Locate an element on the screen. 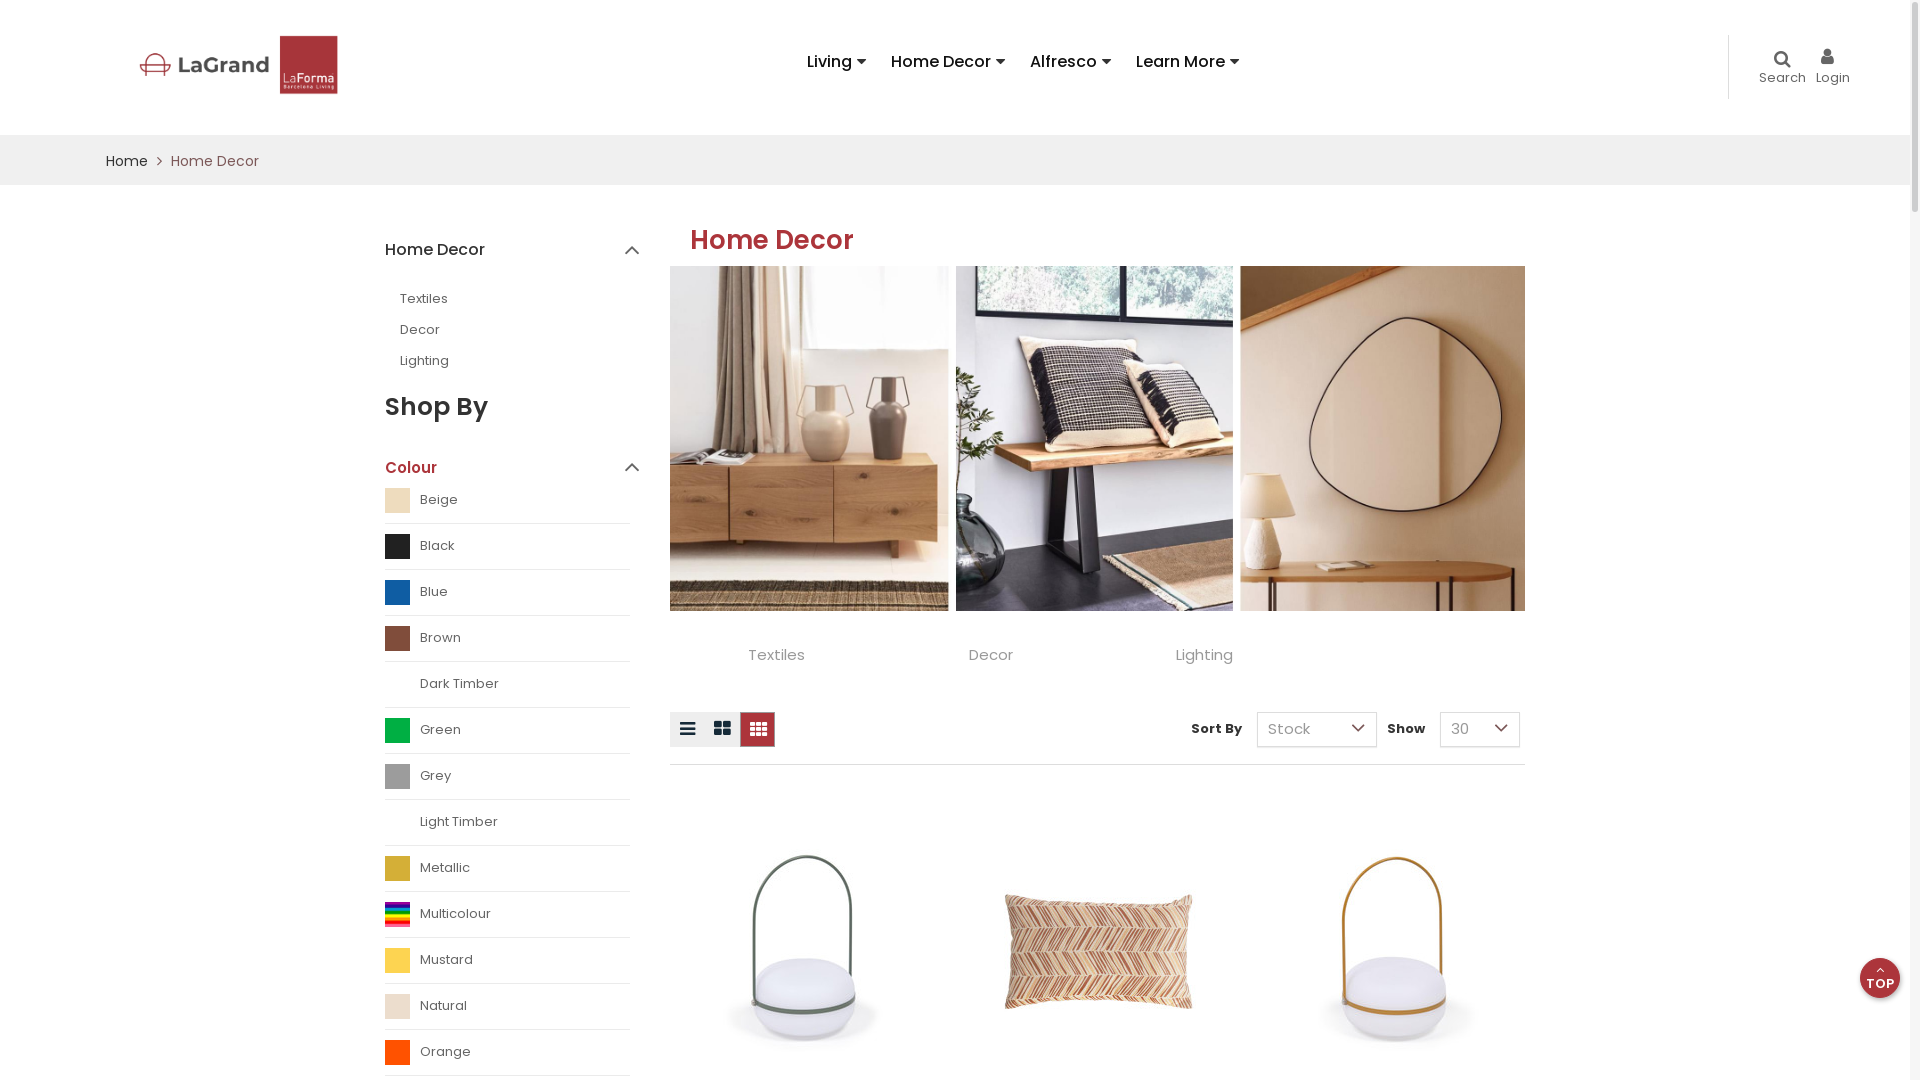 The image size is (1920, 1080). Textiles is located at coordinates (528, 300).